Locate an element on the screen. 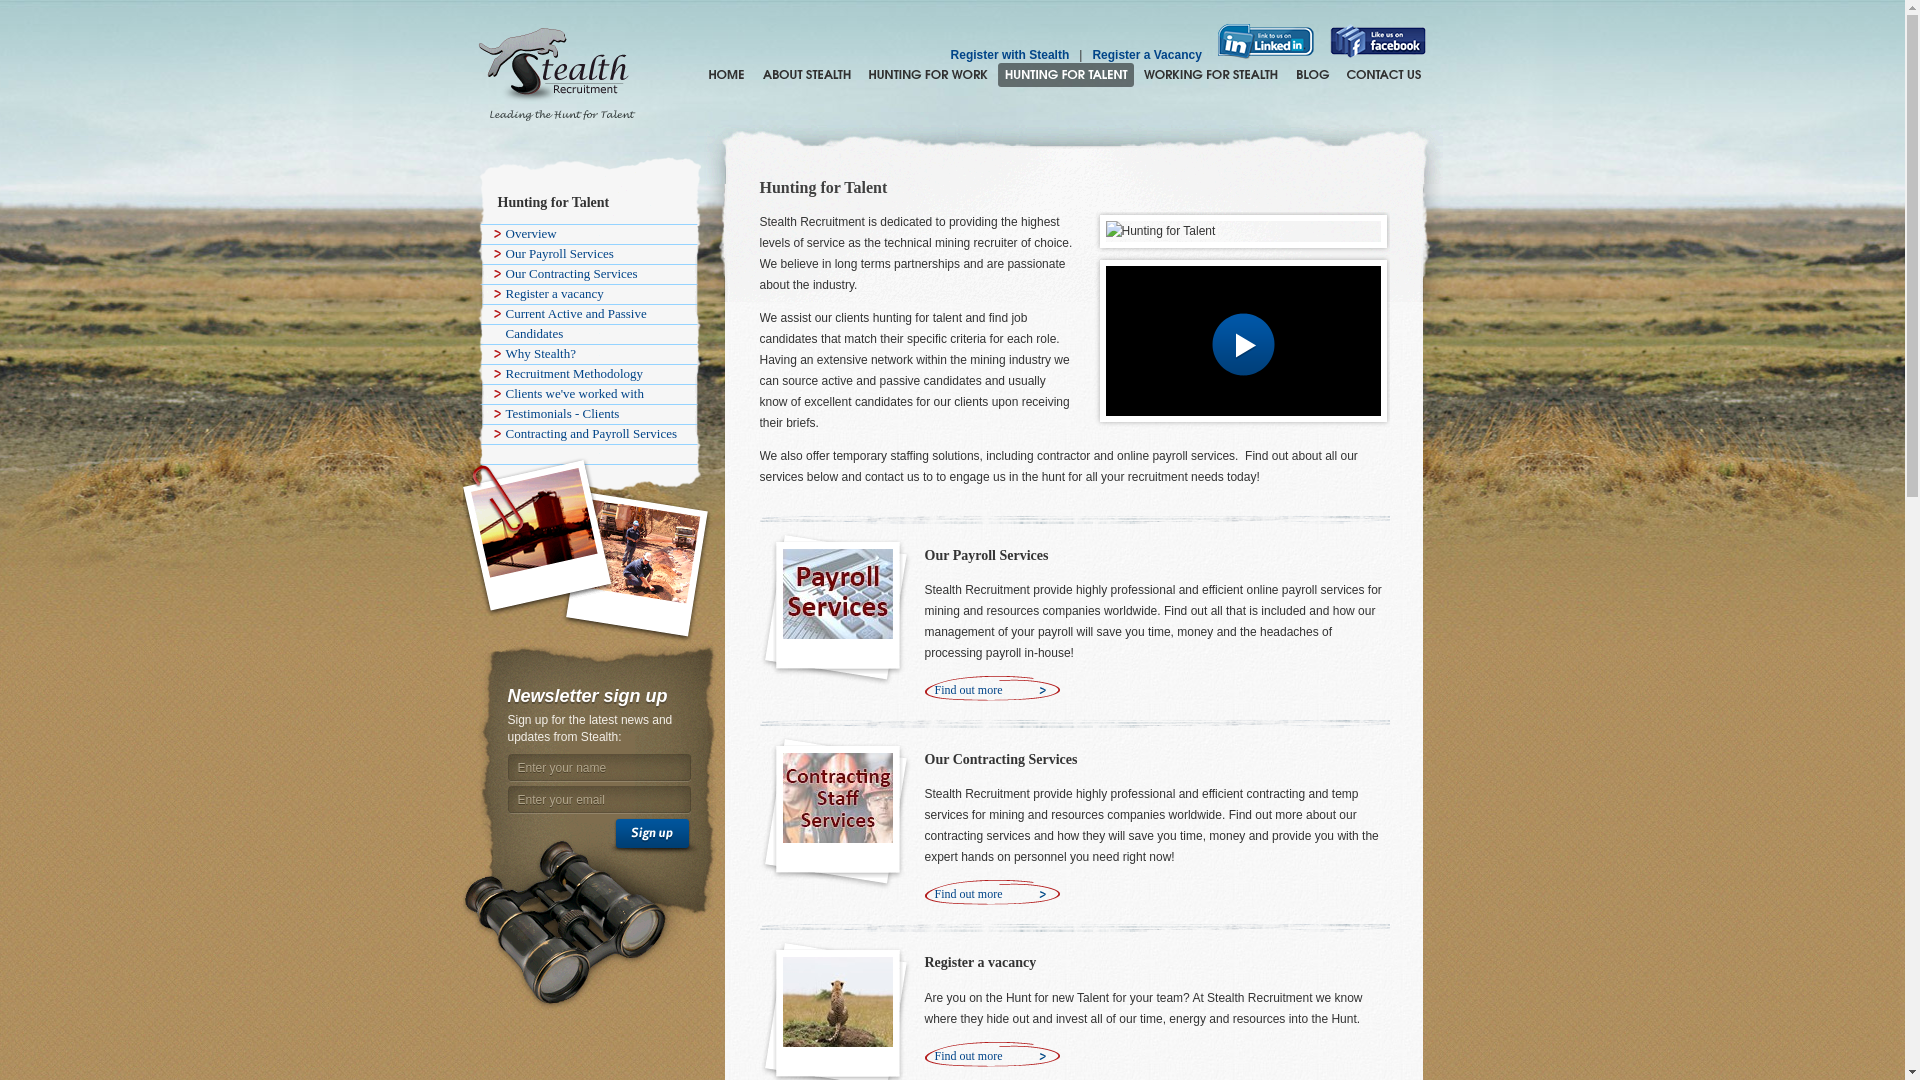  Current Active and Passive Candidates is located at coordinates (584, 324).